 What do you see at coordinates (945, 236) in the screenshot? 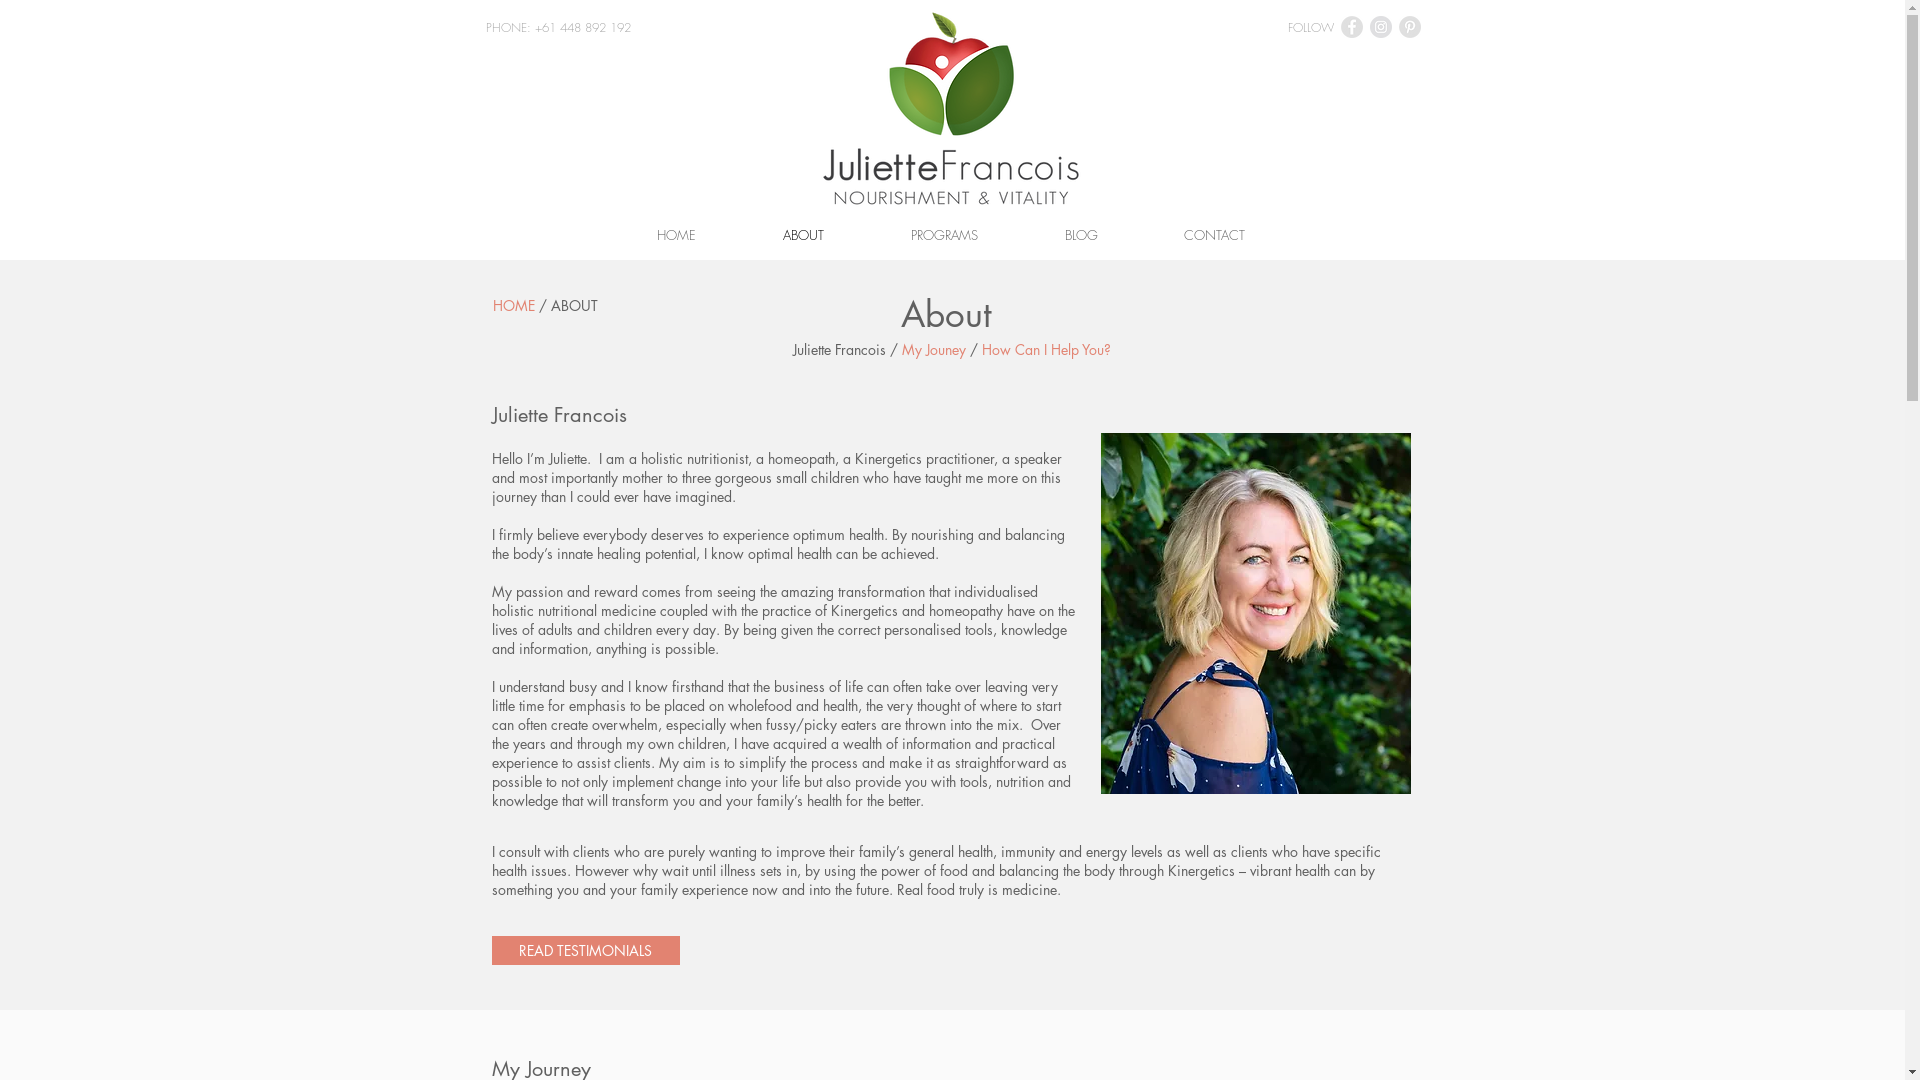
I see `PROGRAMS` at bounding box center [945, 236].